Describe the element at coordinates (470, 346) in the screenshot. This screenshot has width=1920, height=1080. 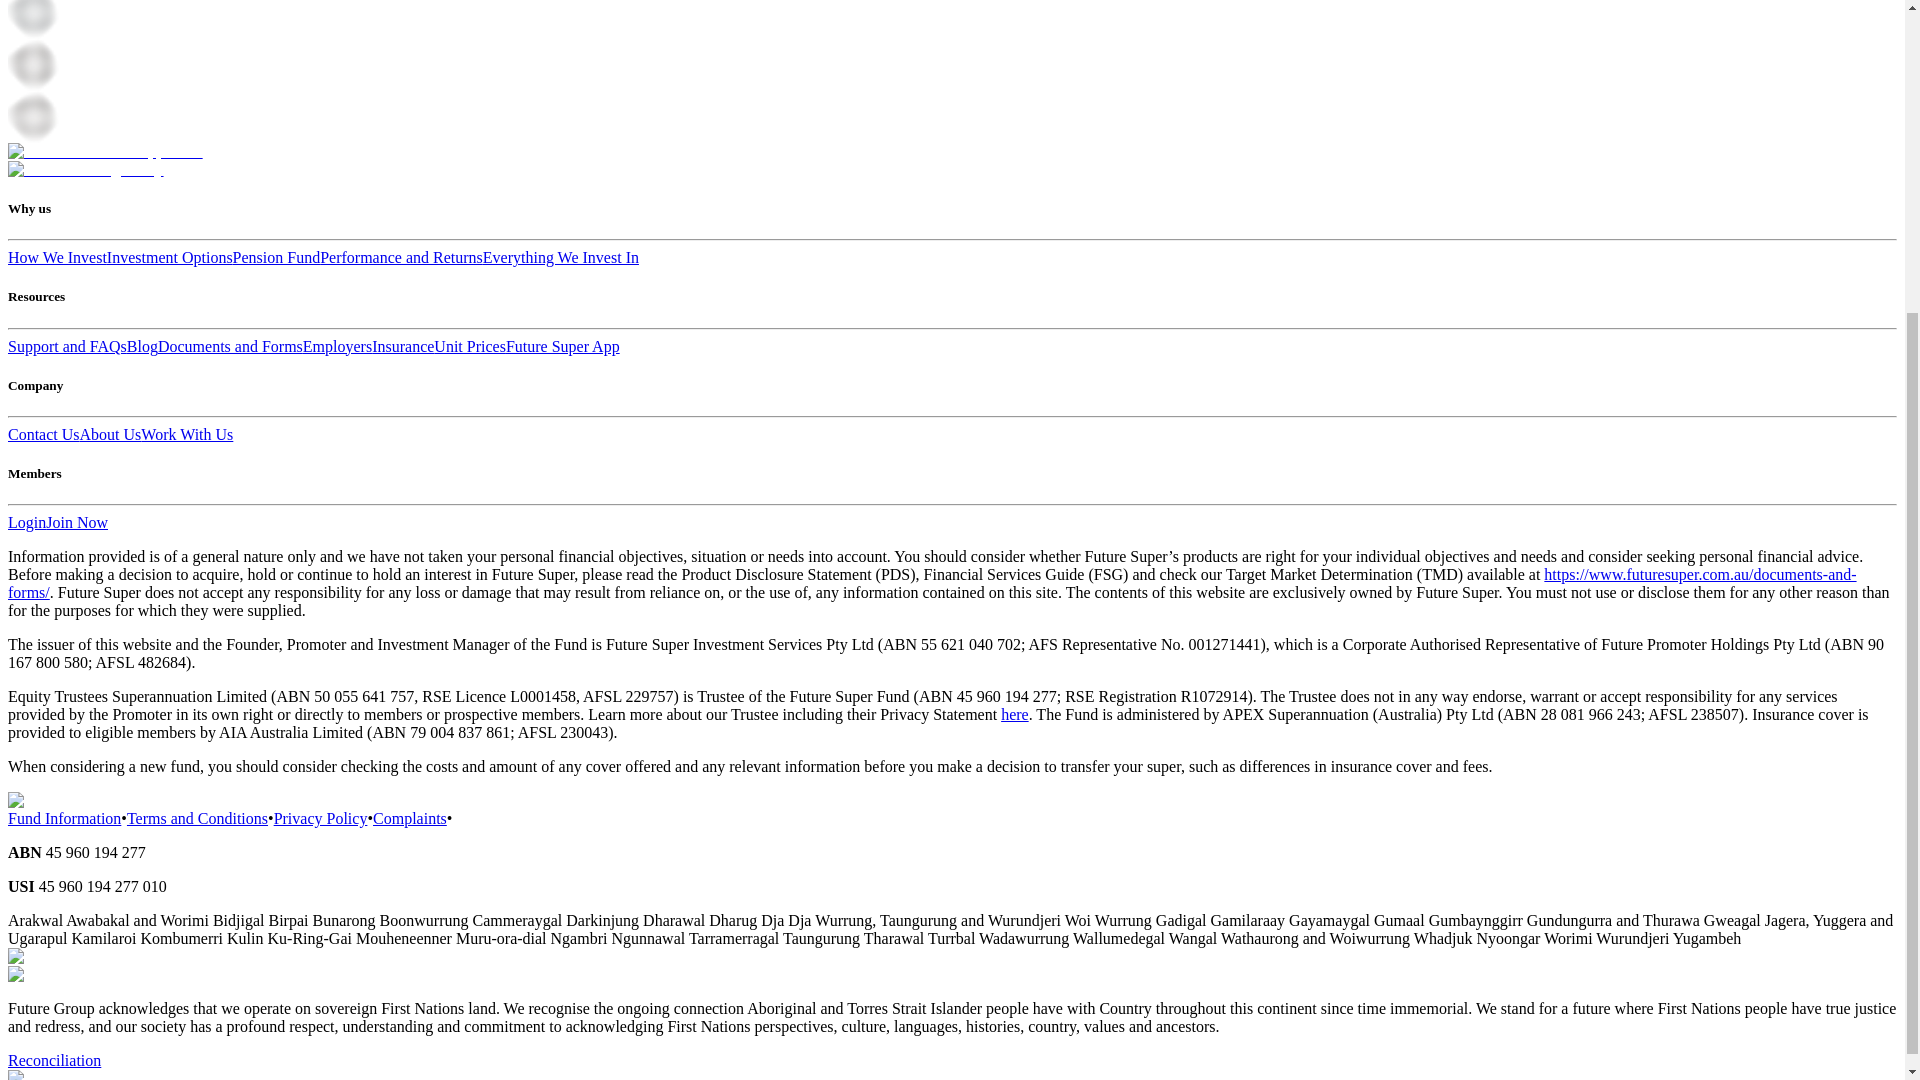
I see `Unit Prices` at that location.